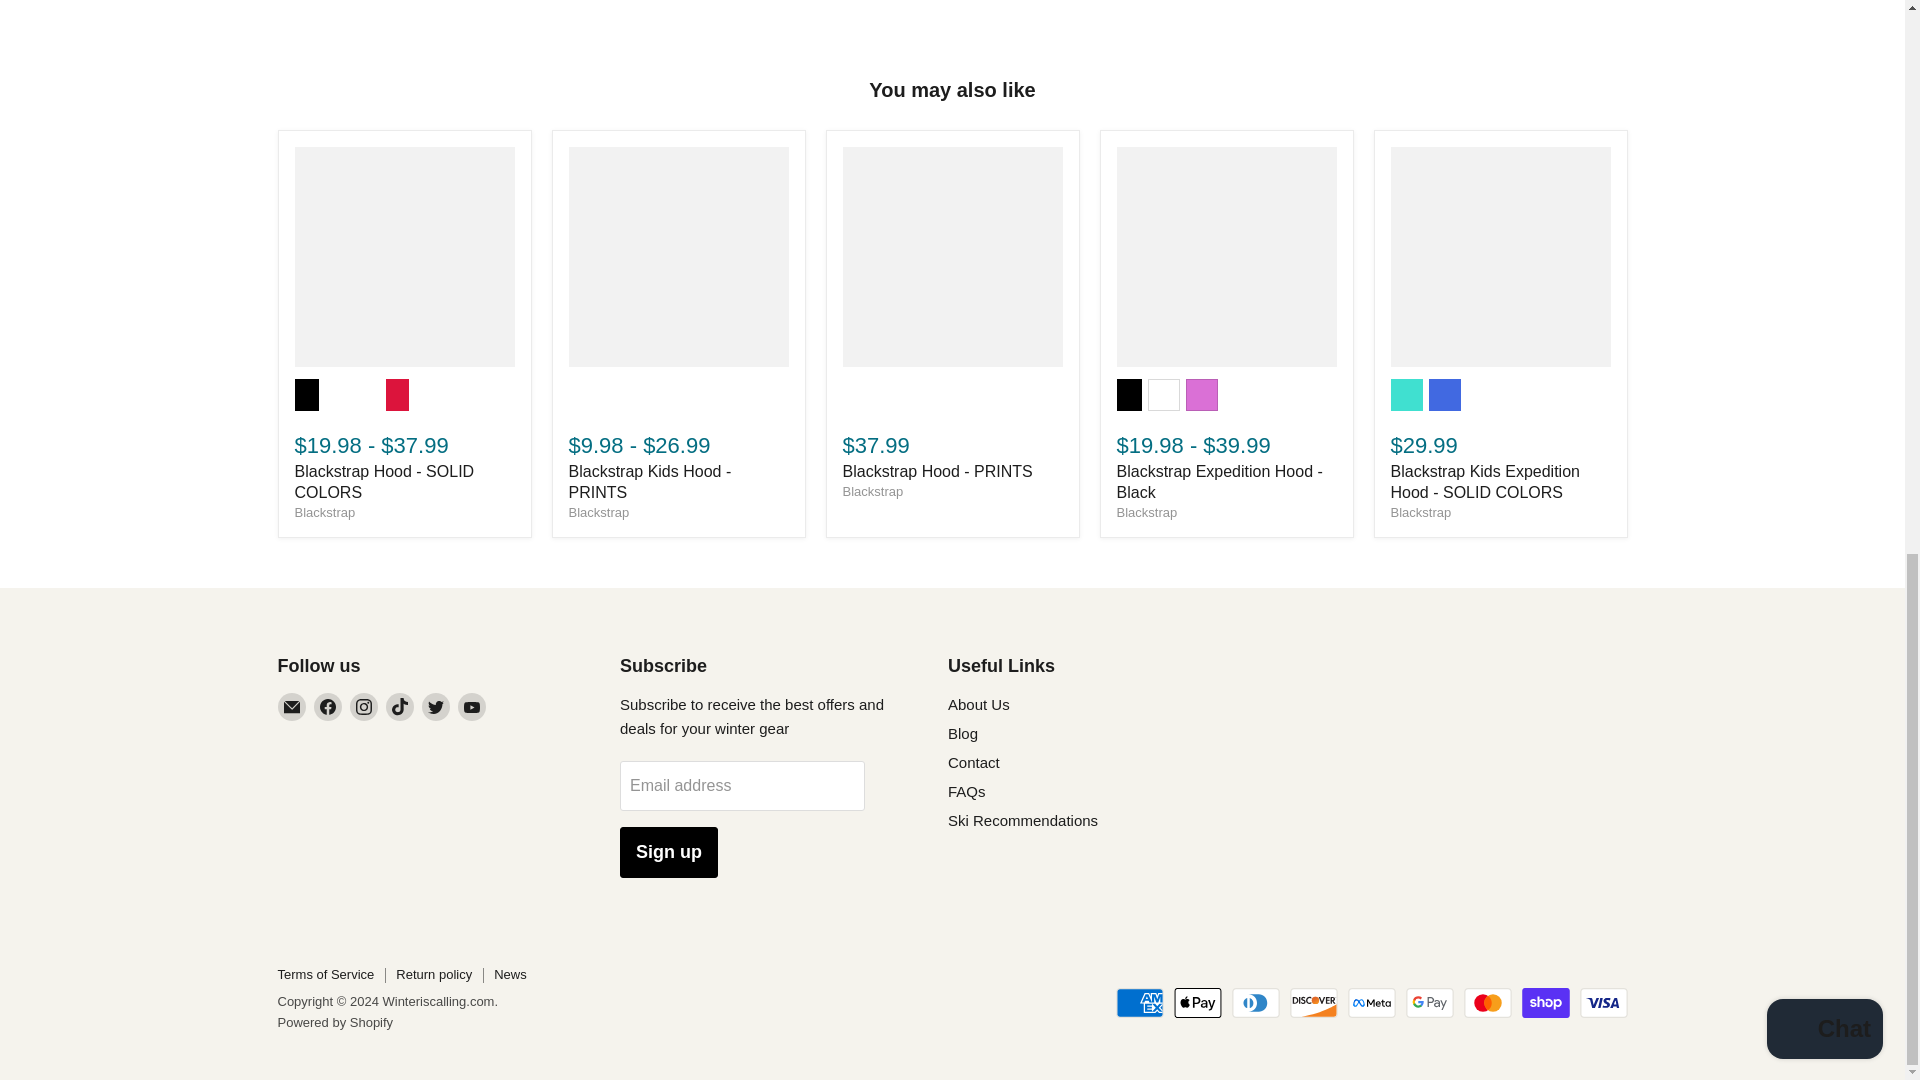 This screenshot has height=1080, width=1920. I want to click on Blackstrap, so click(872, 490).